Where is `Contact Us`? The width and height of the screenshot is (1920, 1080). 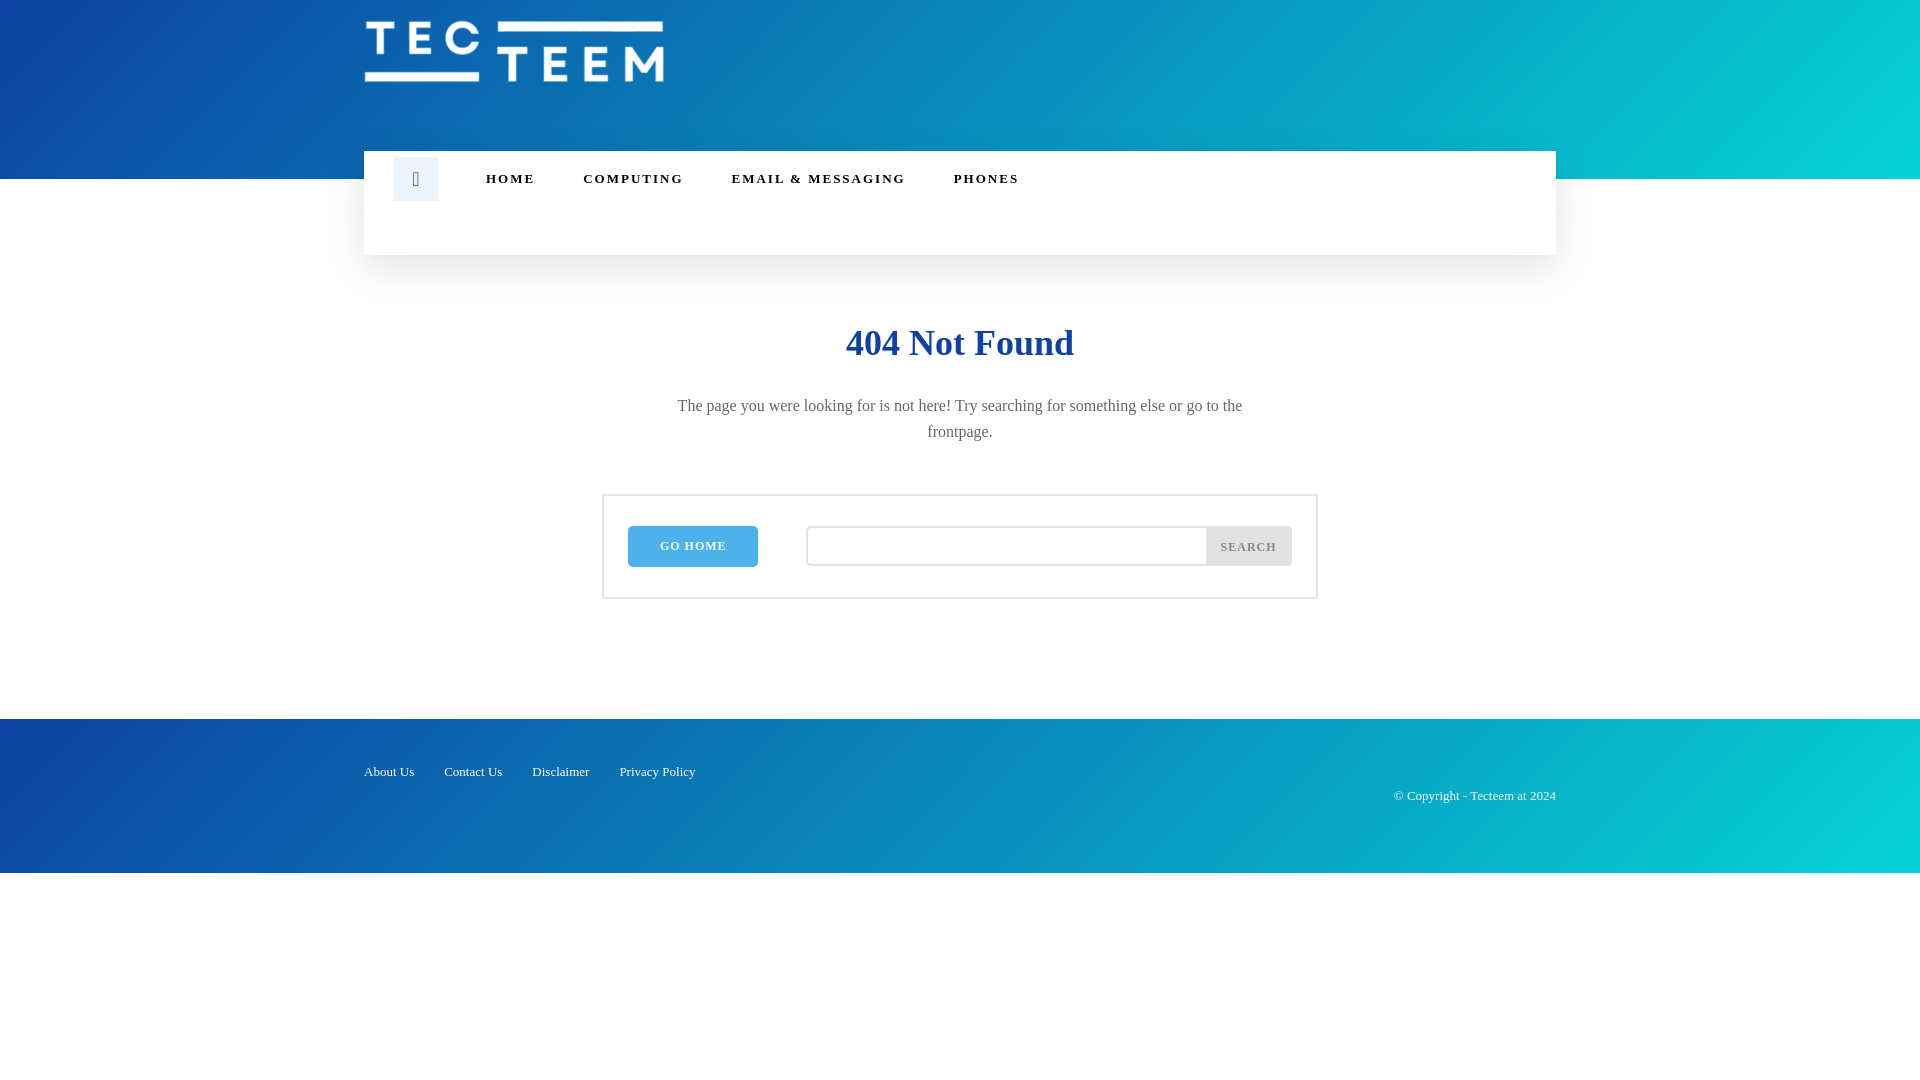 Contact Us is located at coordinates (472, 772).